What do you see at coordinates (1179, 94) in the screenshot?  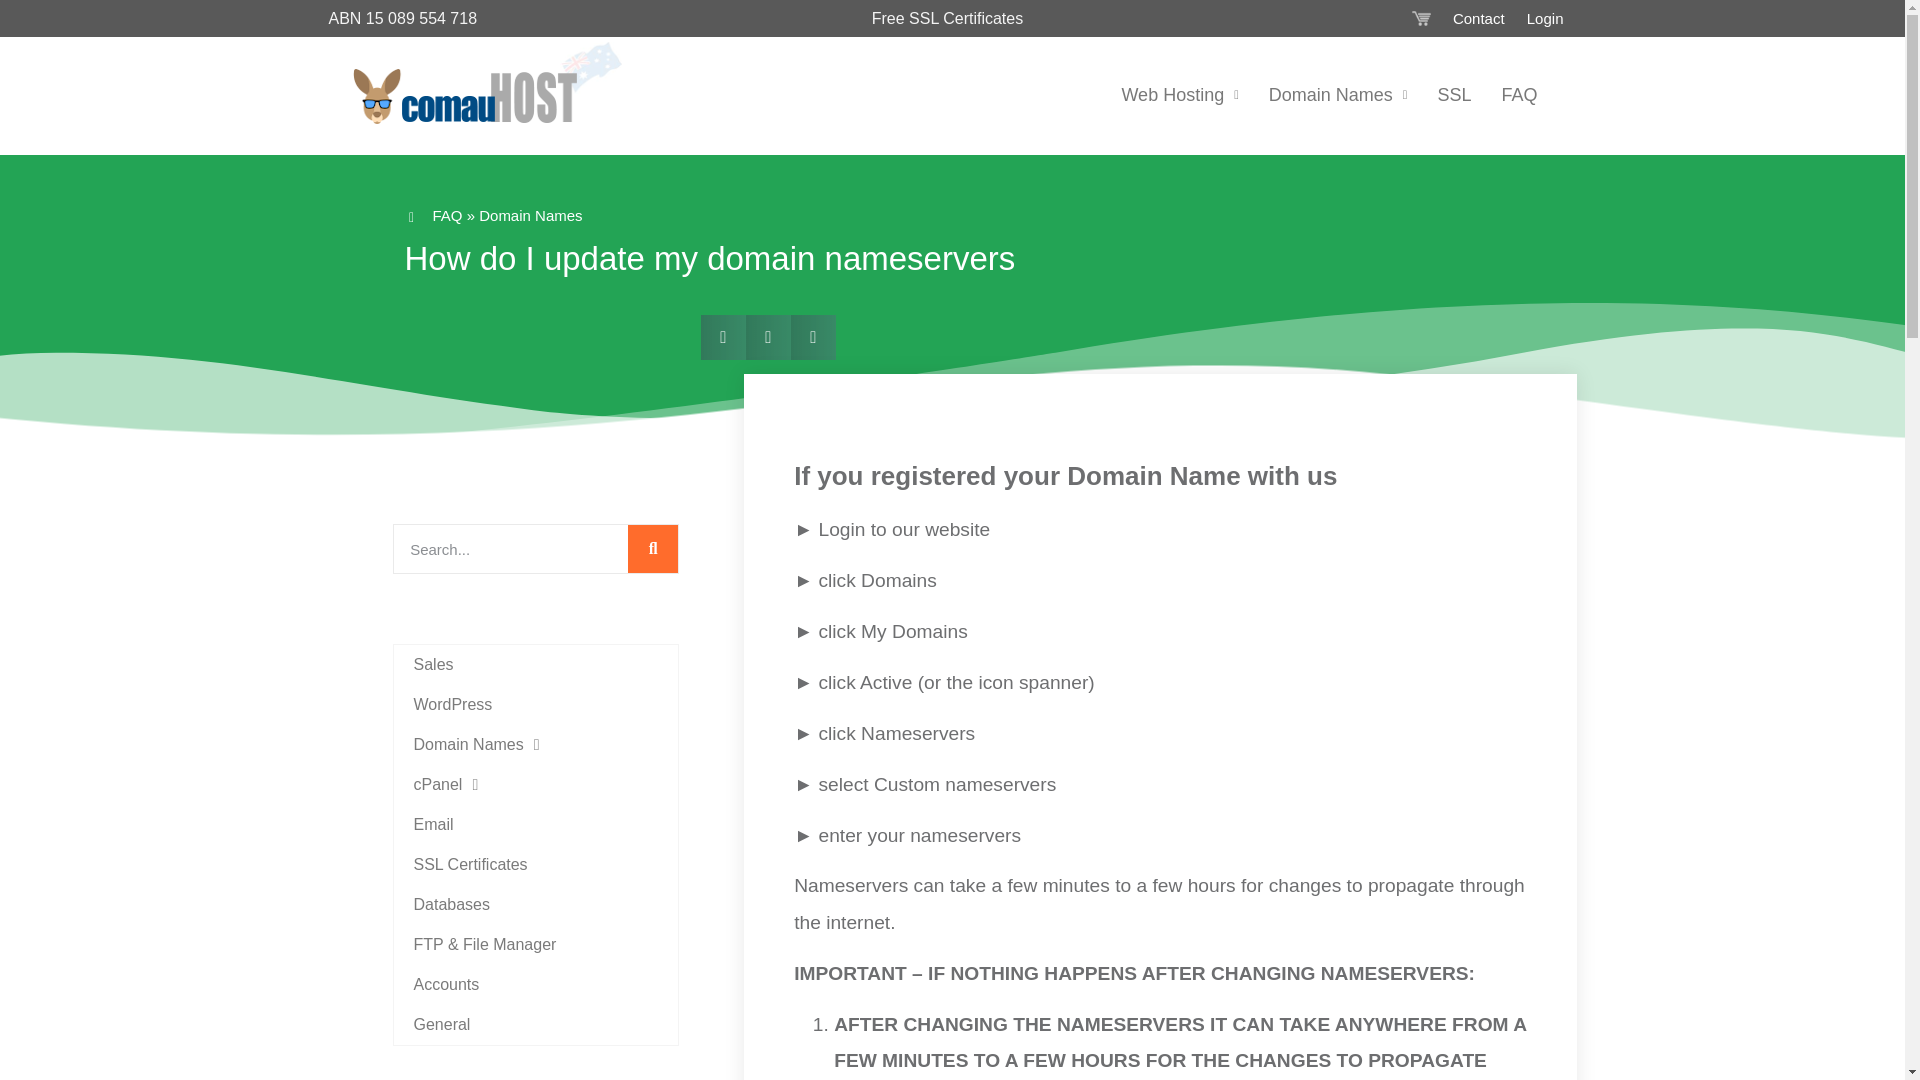 I see `Web Hosting` at bounding box center [1179, 94].